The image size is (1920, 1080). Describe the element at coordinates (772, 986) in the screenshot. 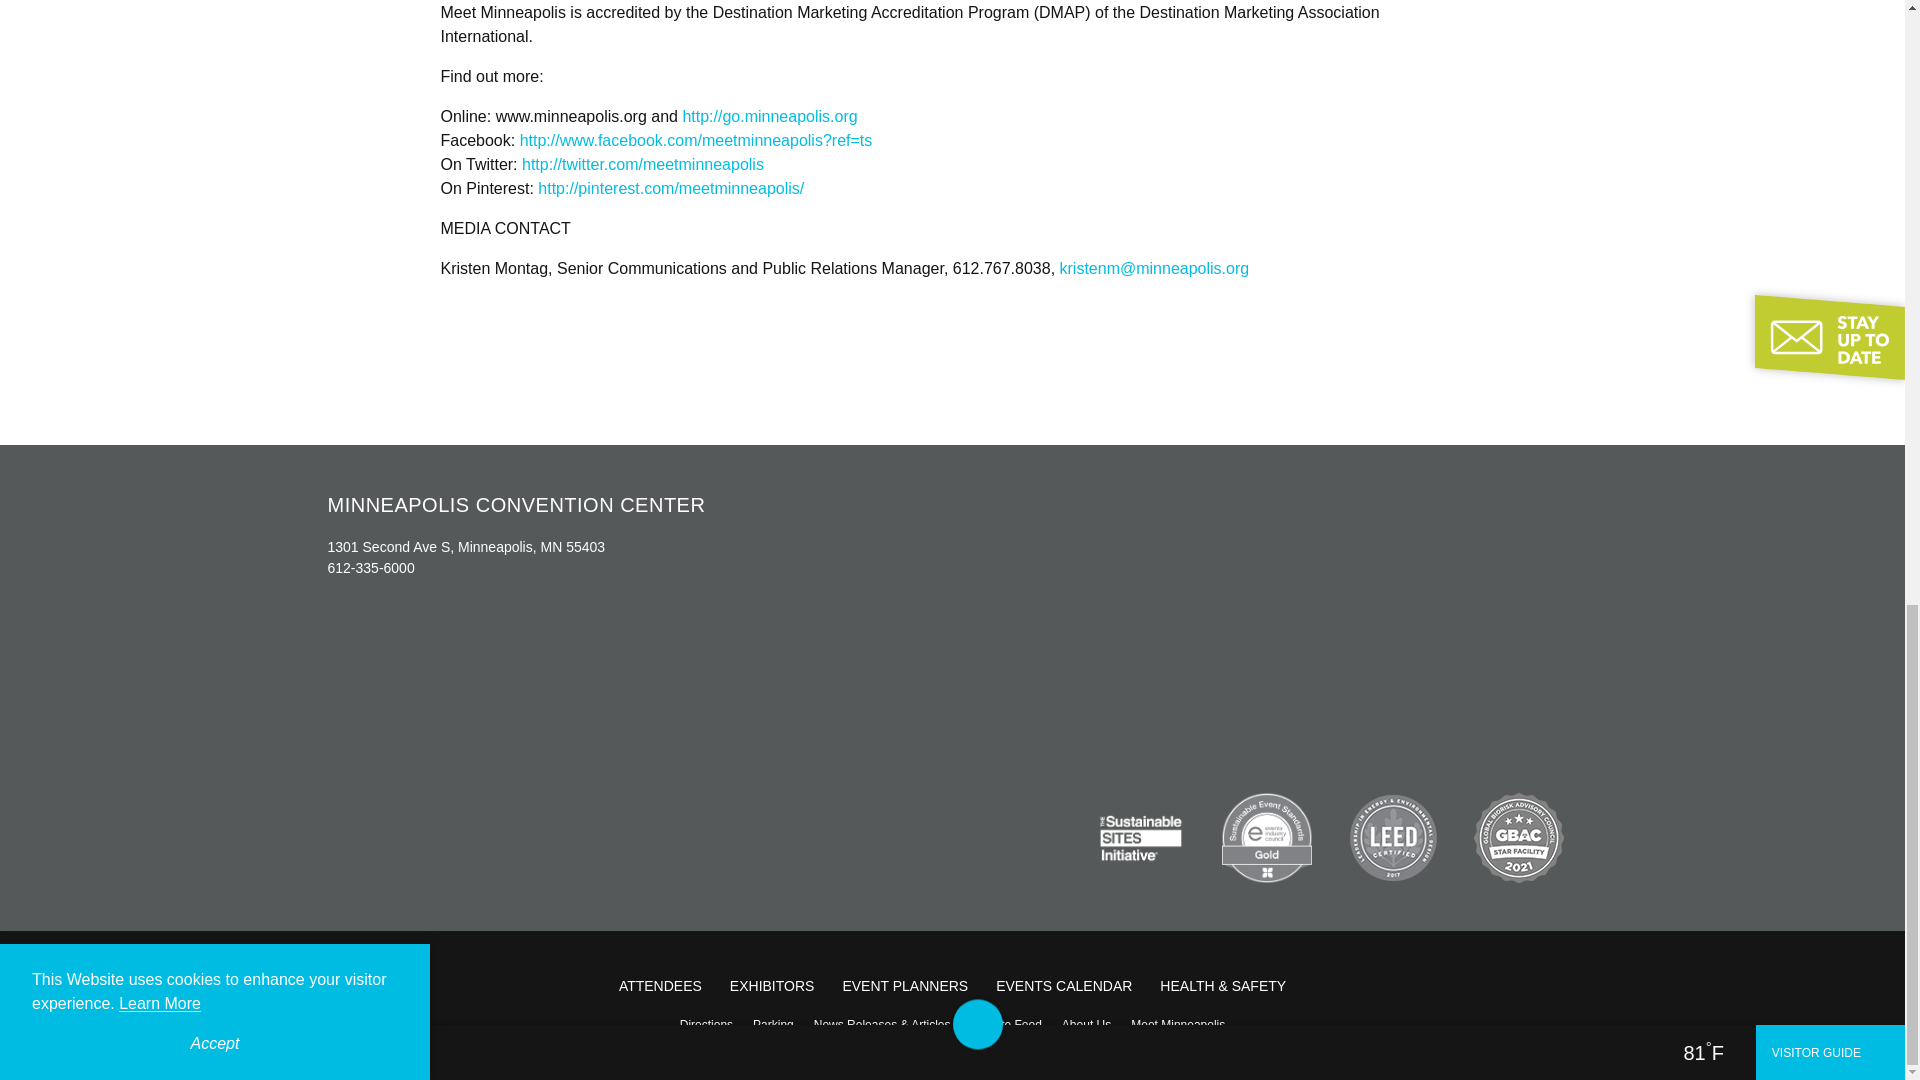

I see `EXHIBITORS` at that location.